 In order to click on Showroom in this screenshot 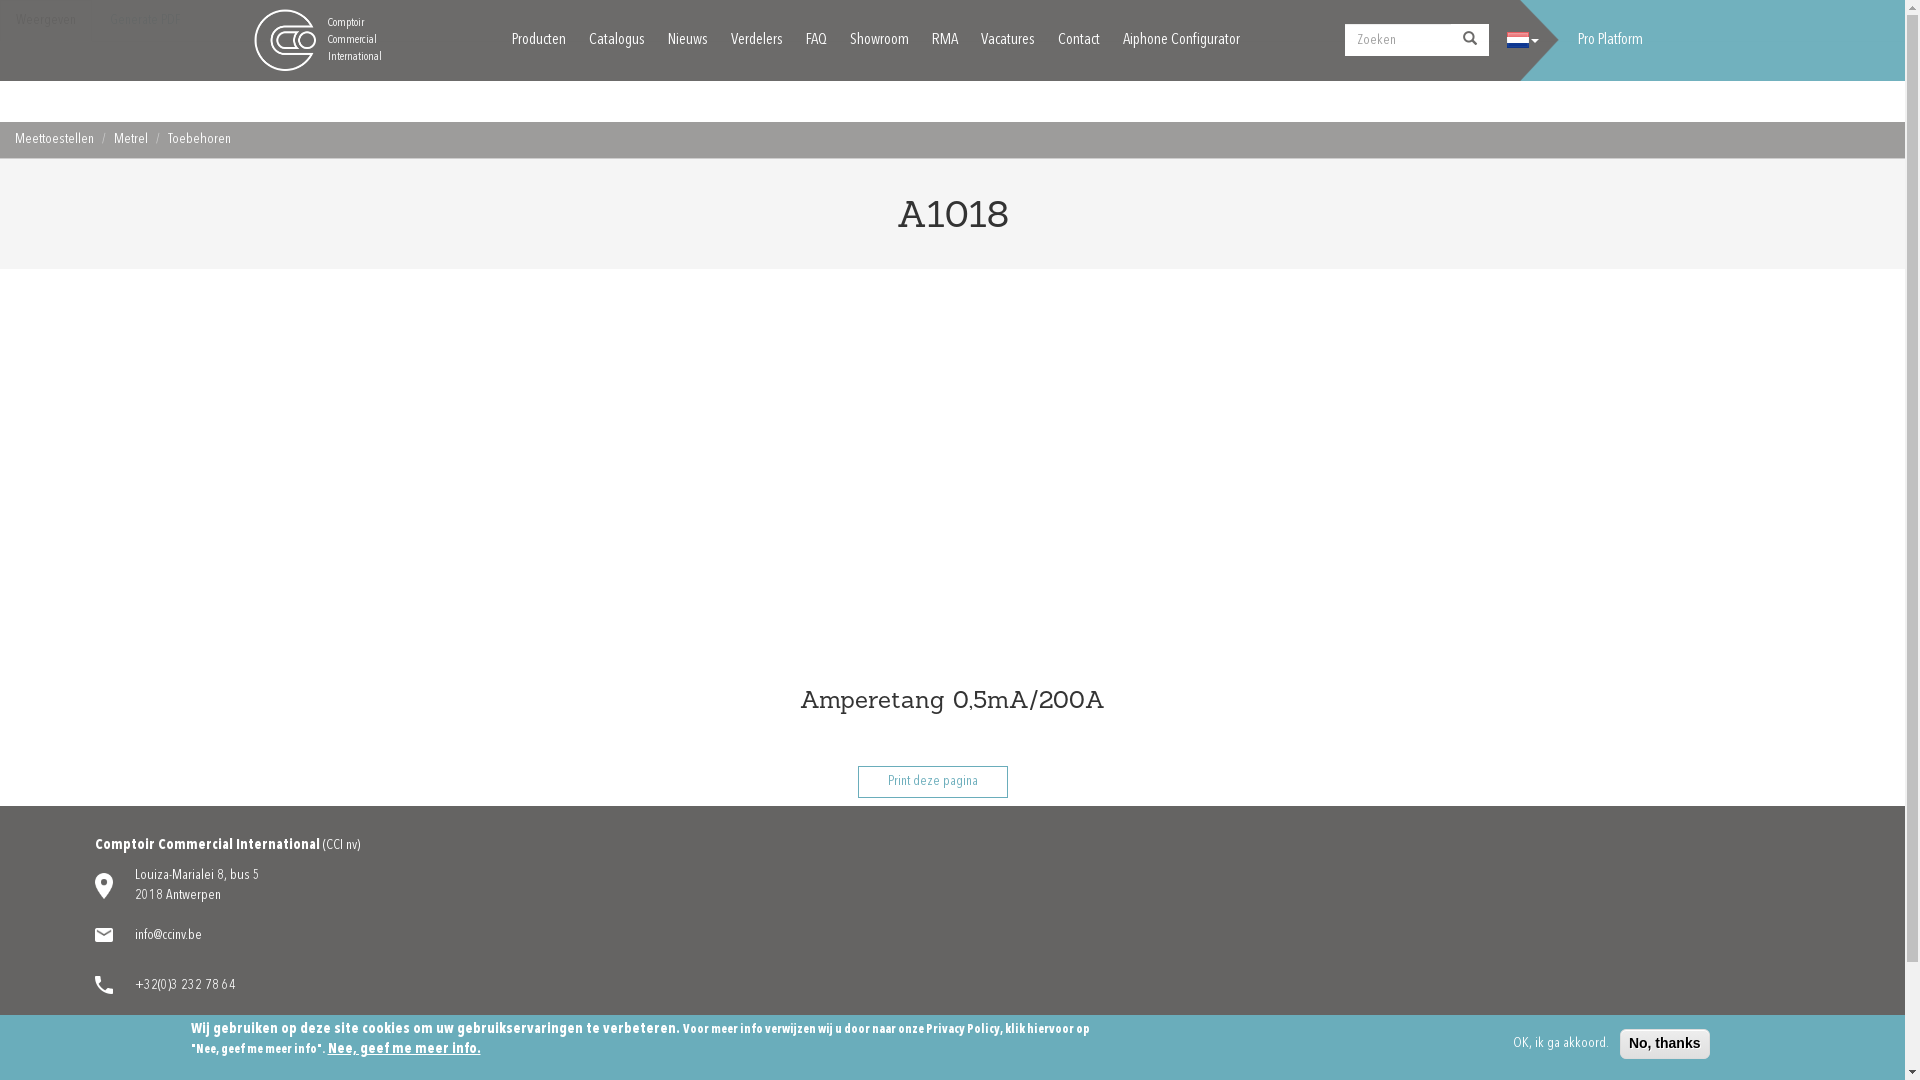, I will do `click(880, 40)`.